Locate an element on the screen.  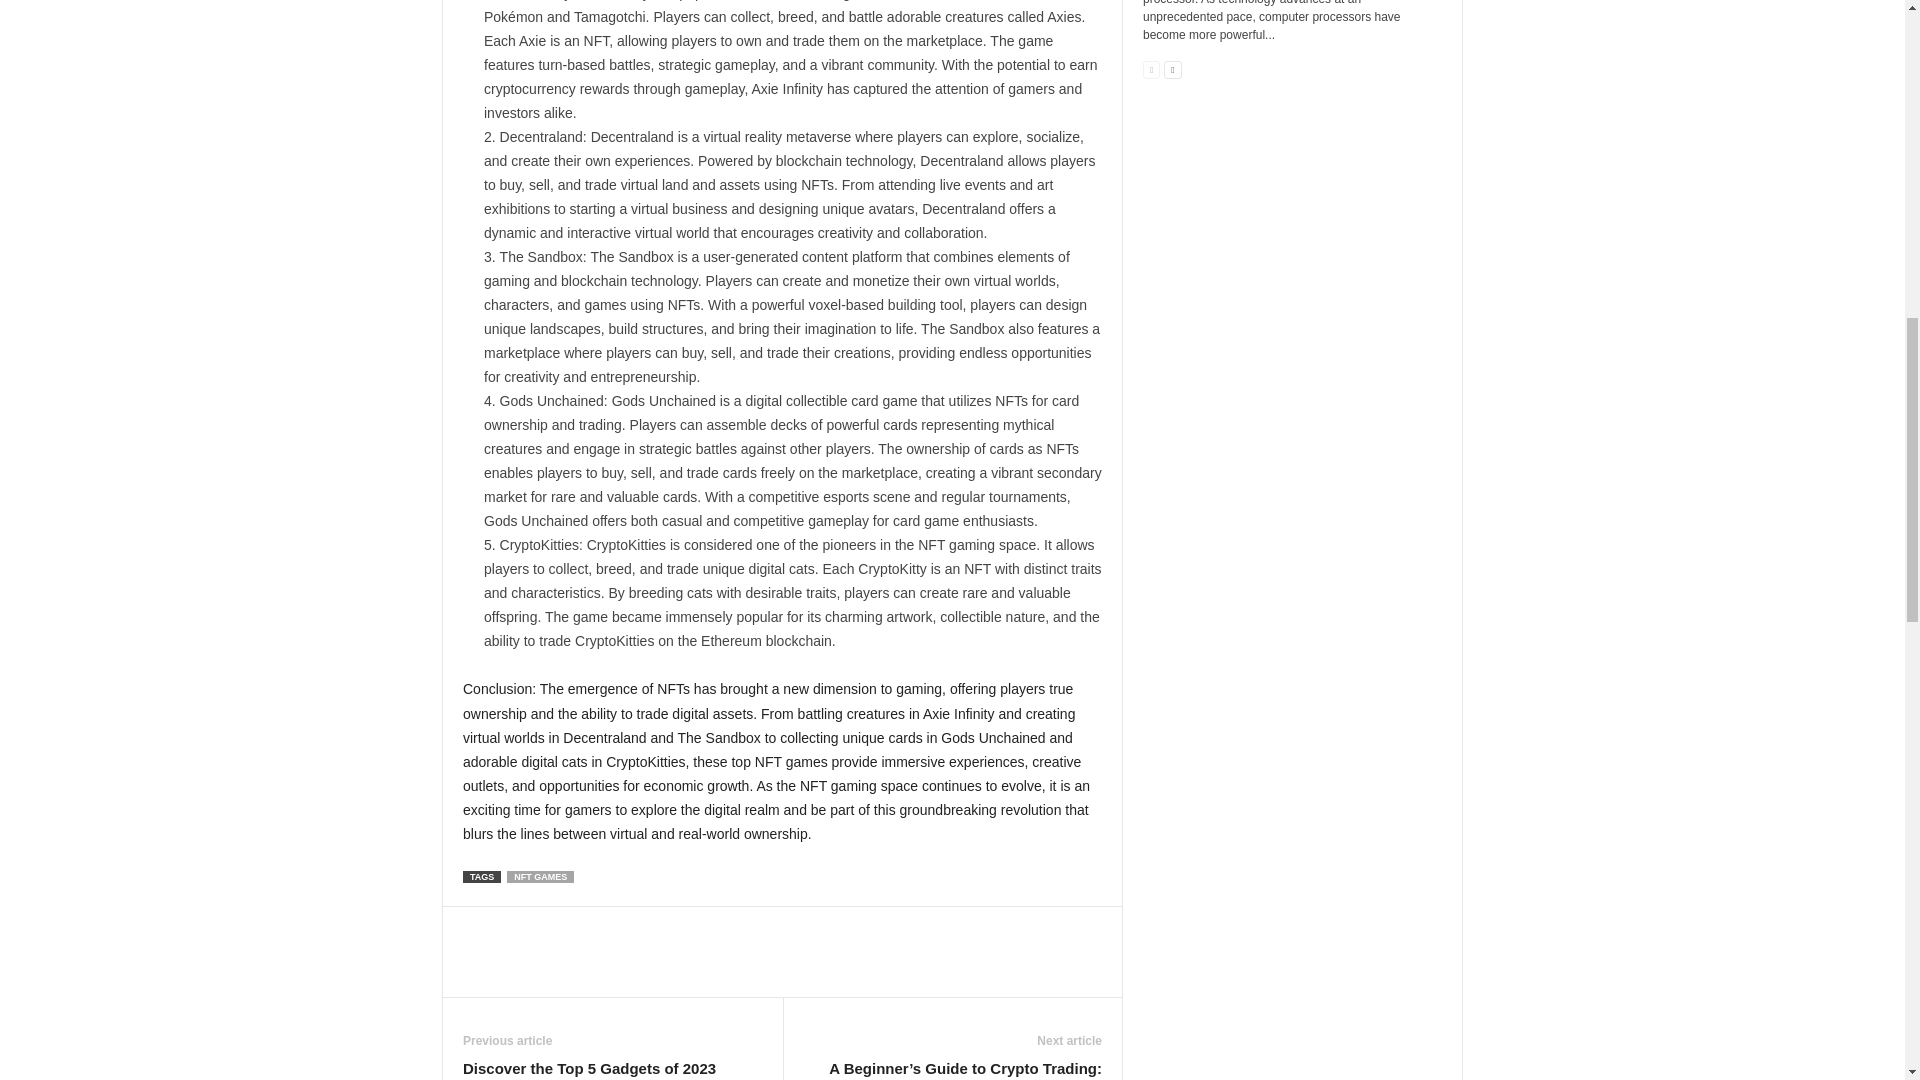
NFT GAMES is located at coordinates (540, 876).